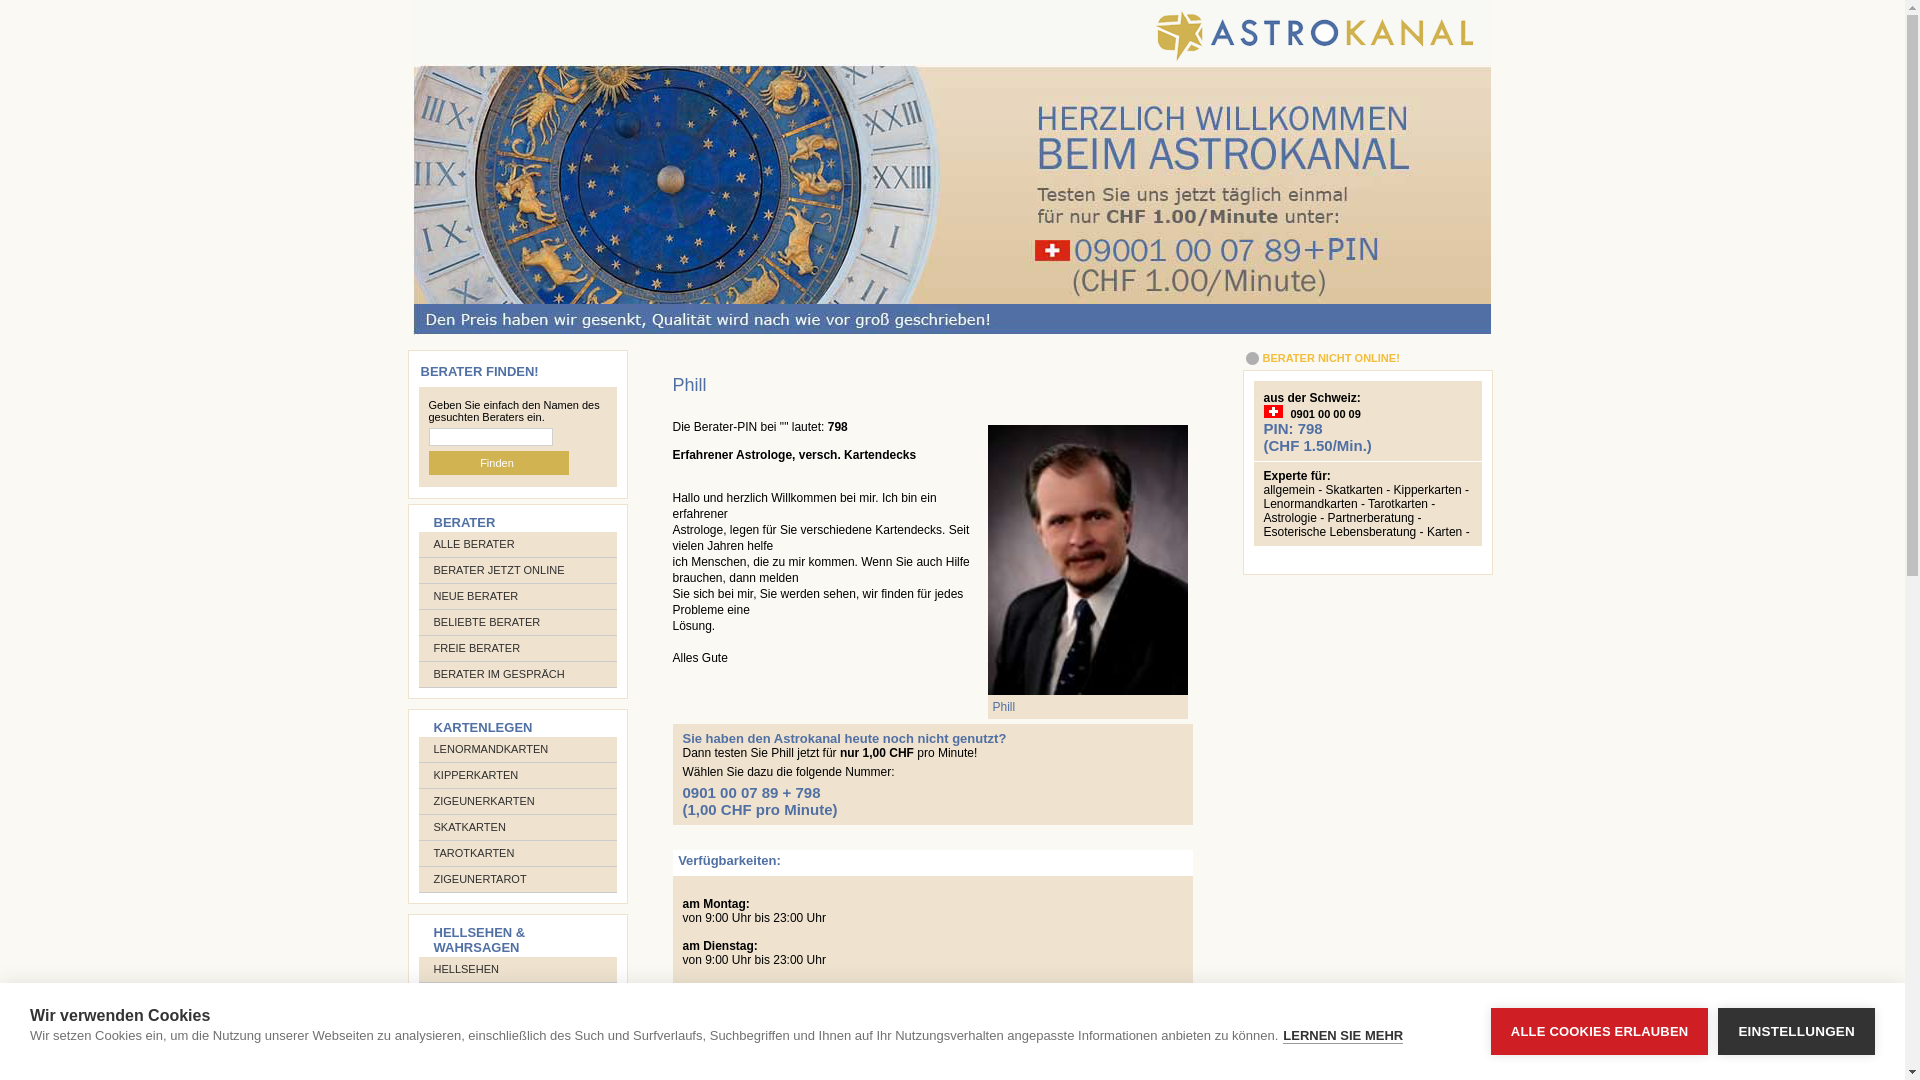 Image resolution: width=1920 pixels, height=1080 pixels. What do you see at coordinates (478, 648) in the screenshot?
I see `FREIE BERATER` at bounding box center [478, 648].